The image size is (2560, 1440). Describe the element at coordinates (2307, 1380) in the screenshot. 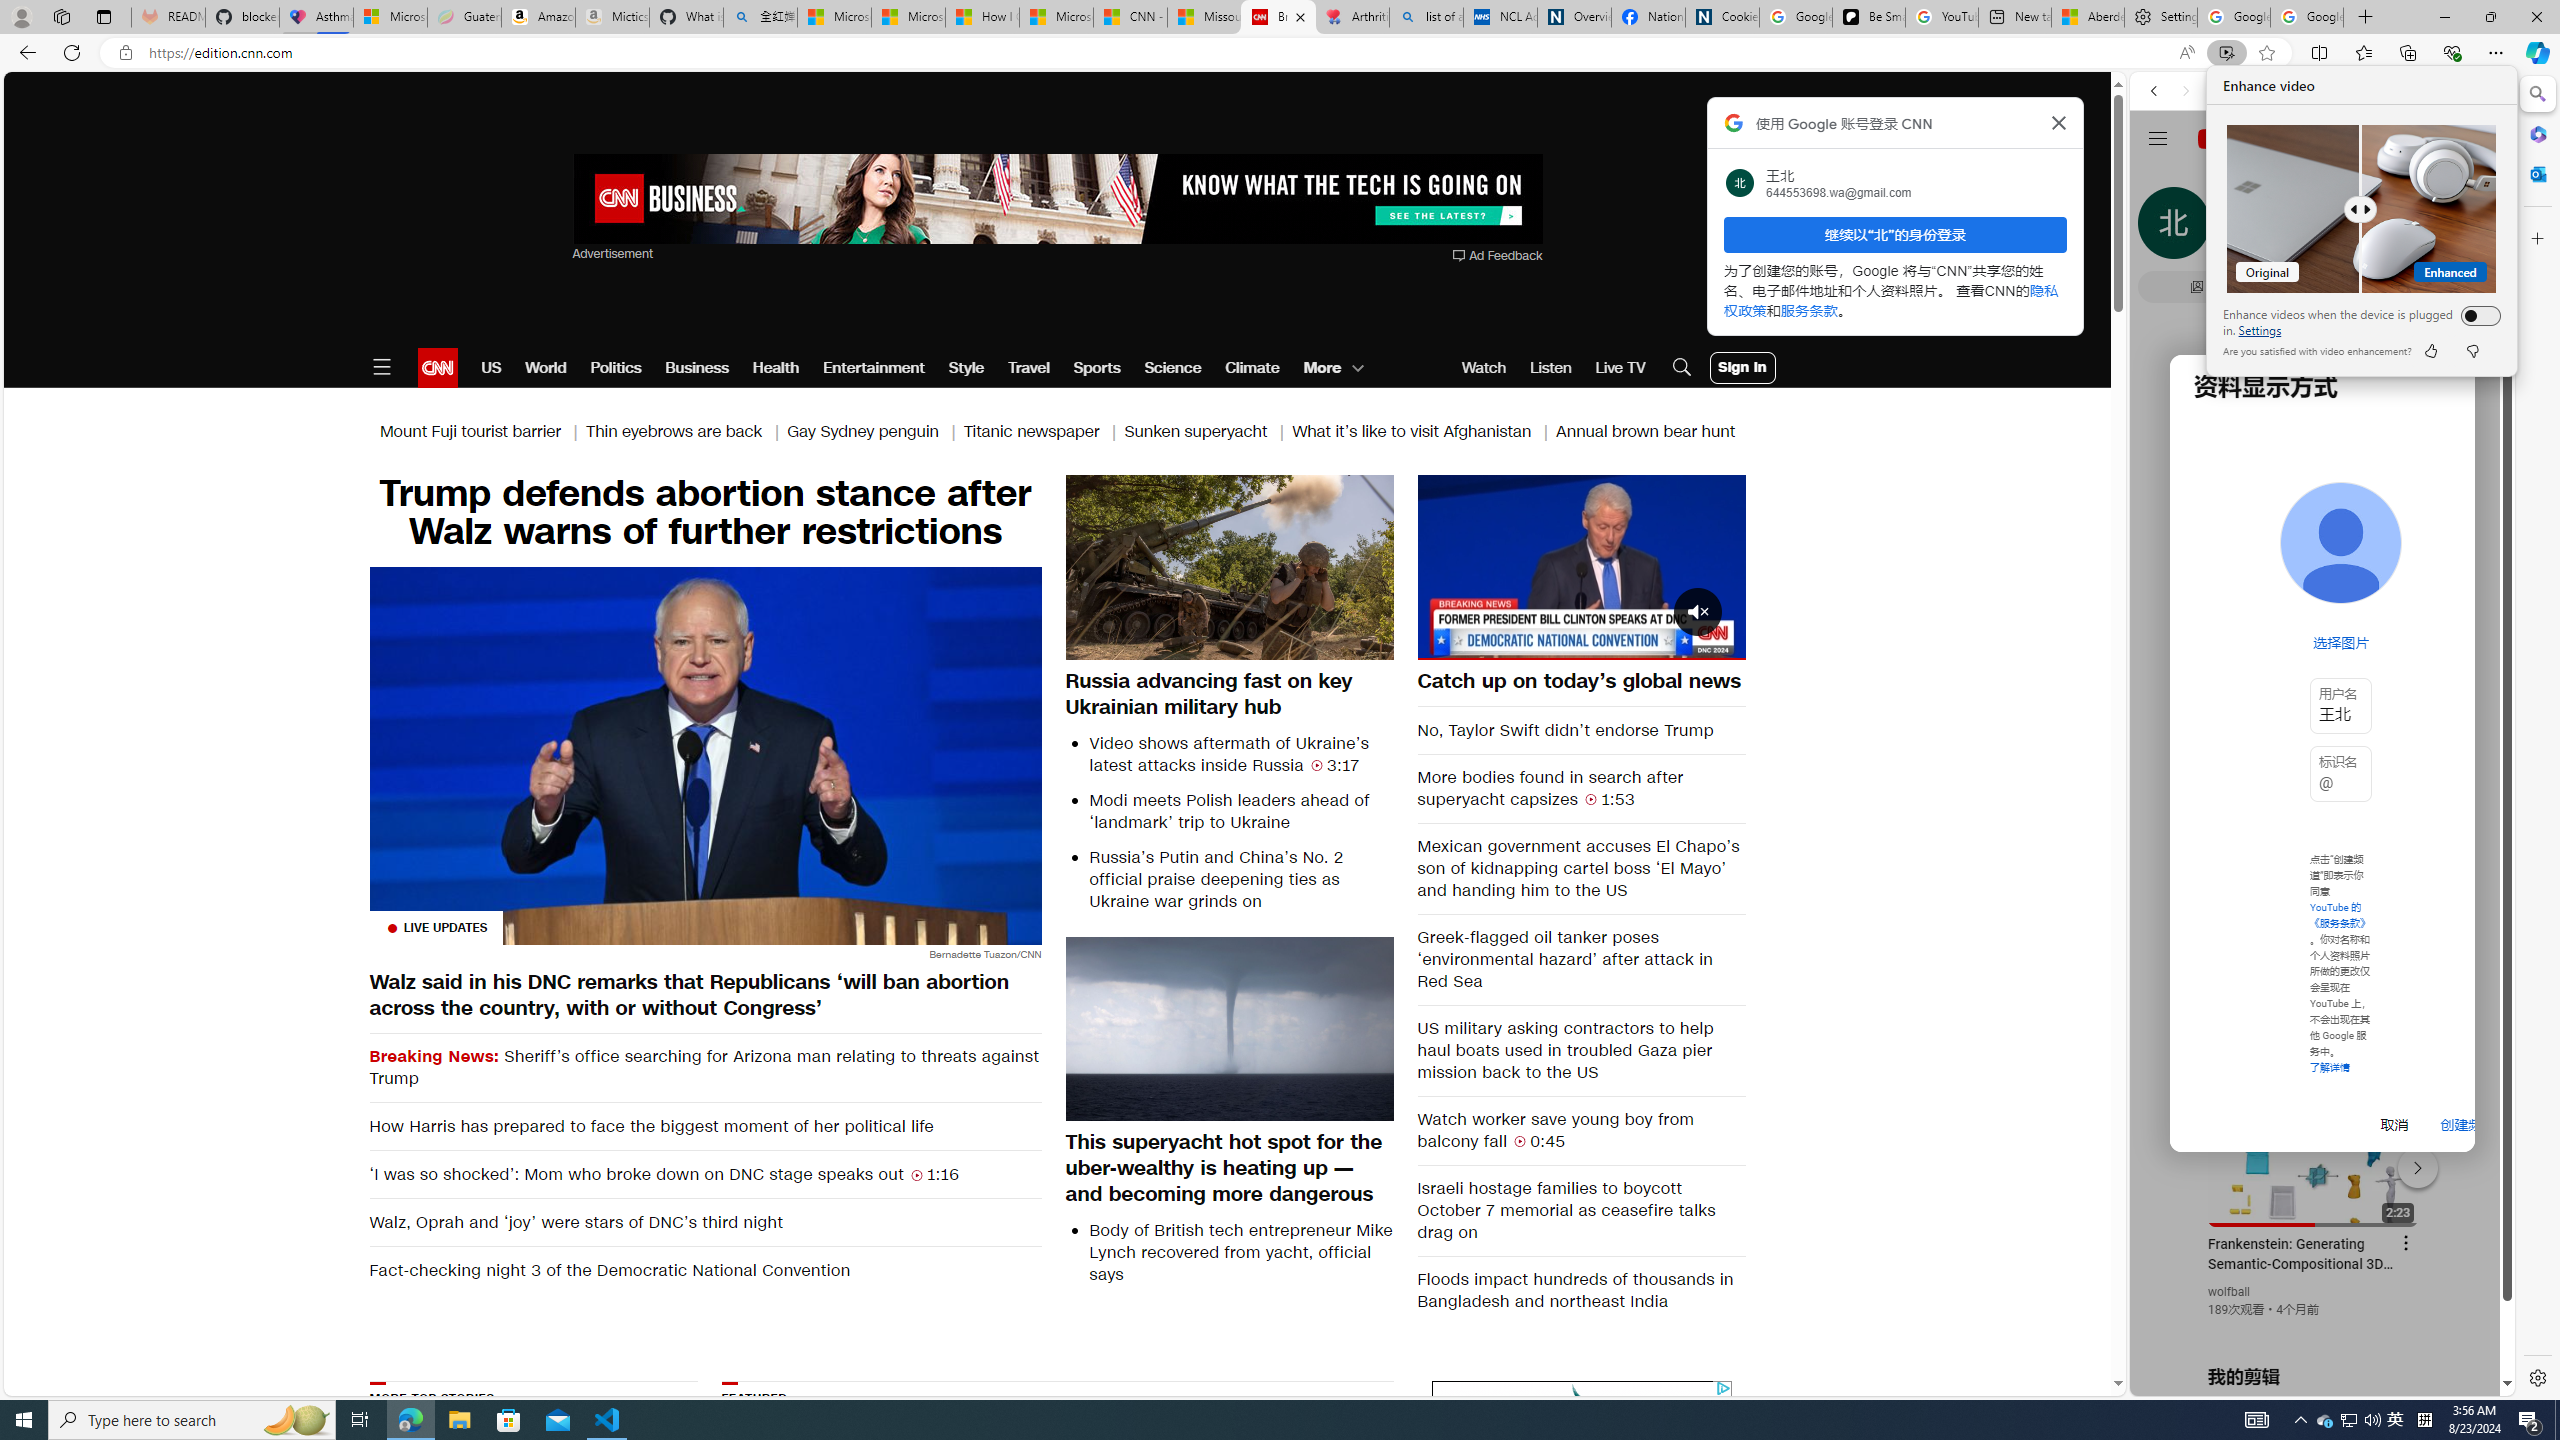

I see `Business` at that location.